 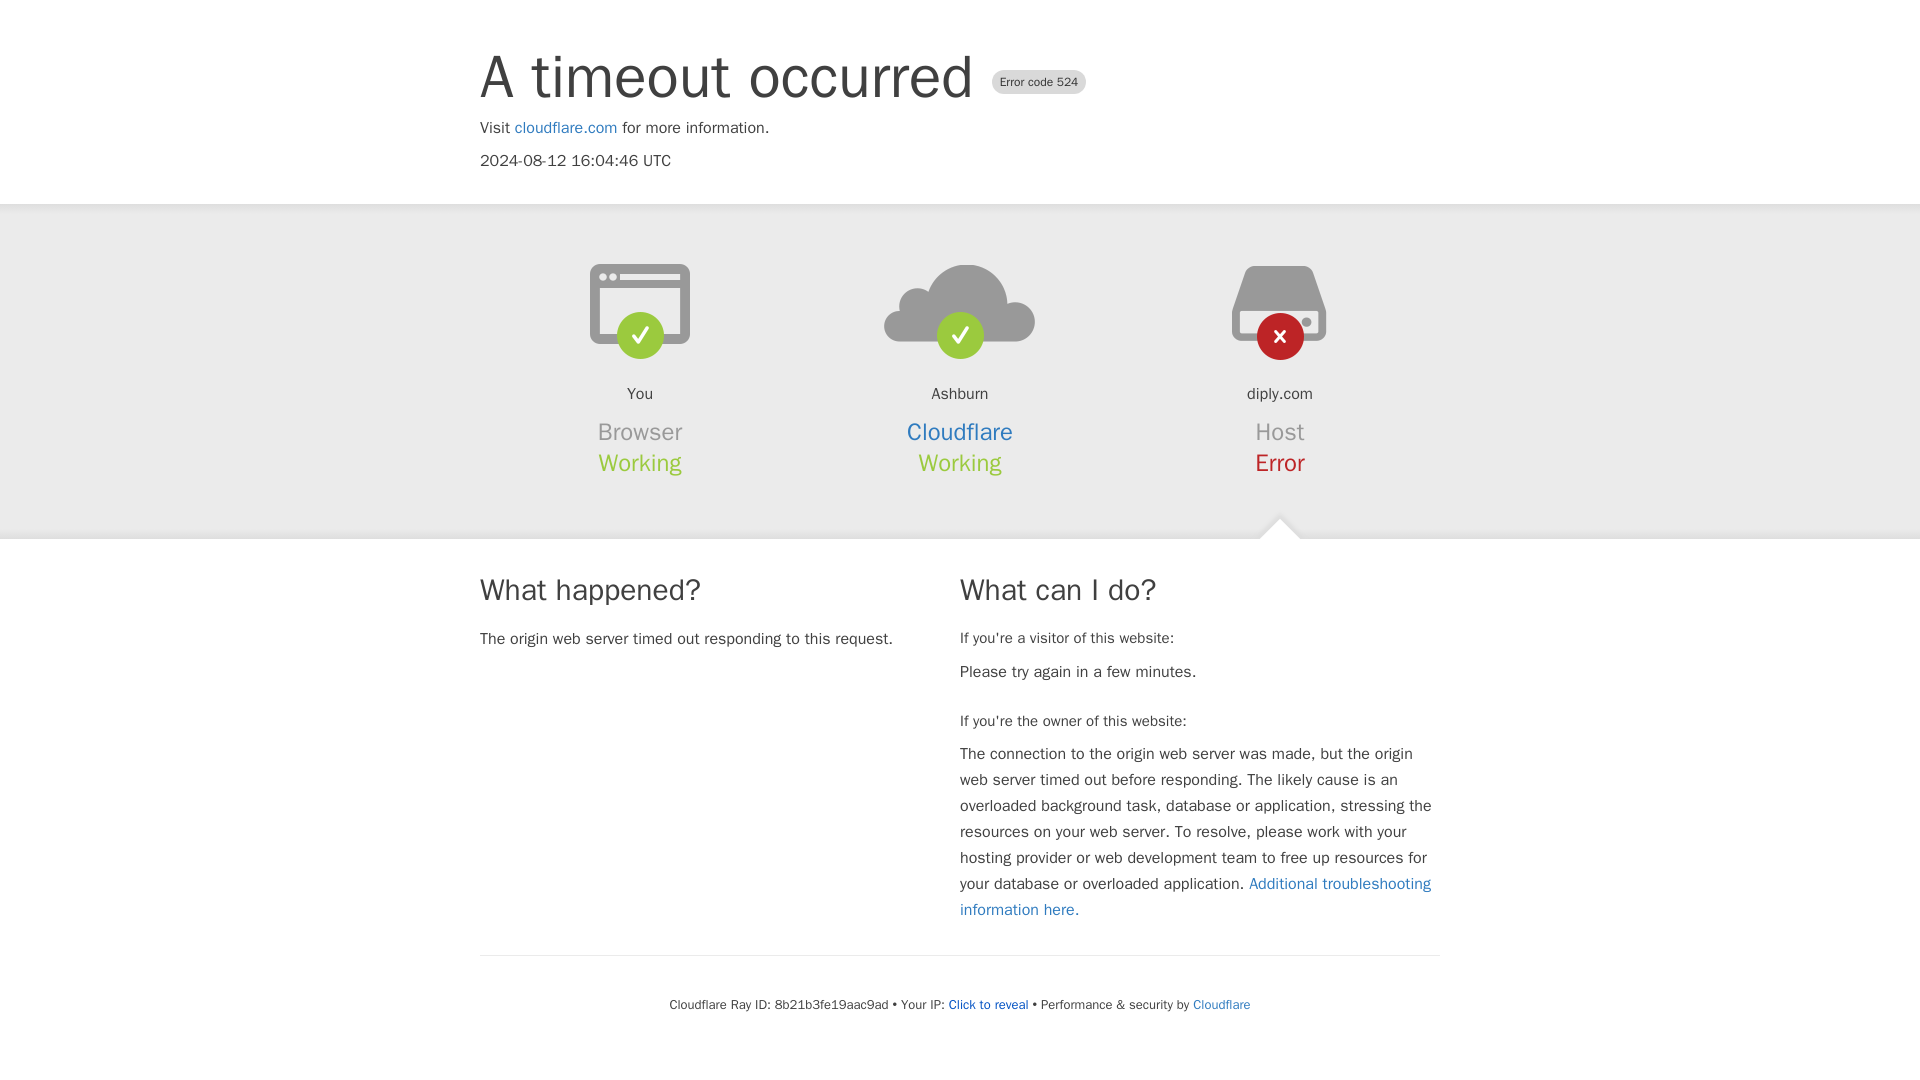 I want to click on Cloudflare, so click(x=1220, y=1004).